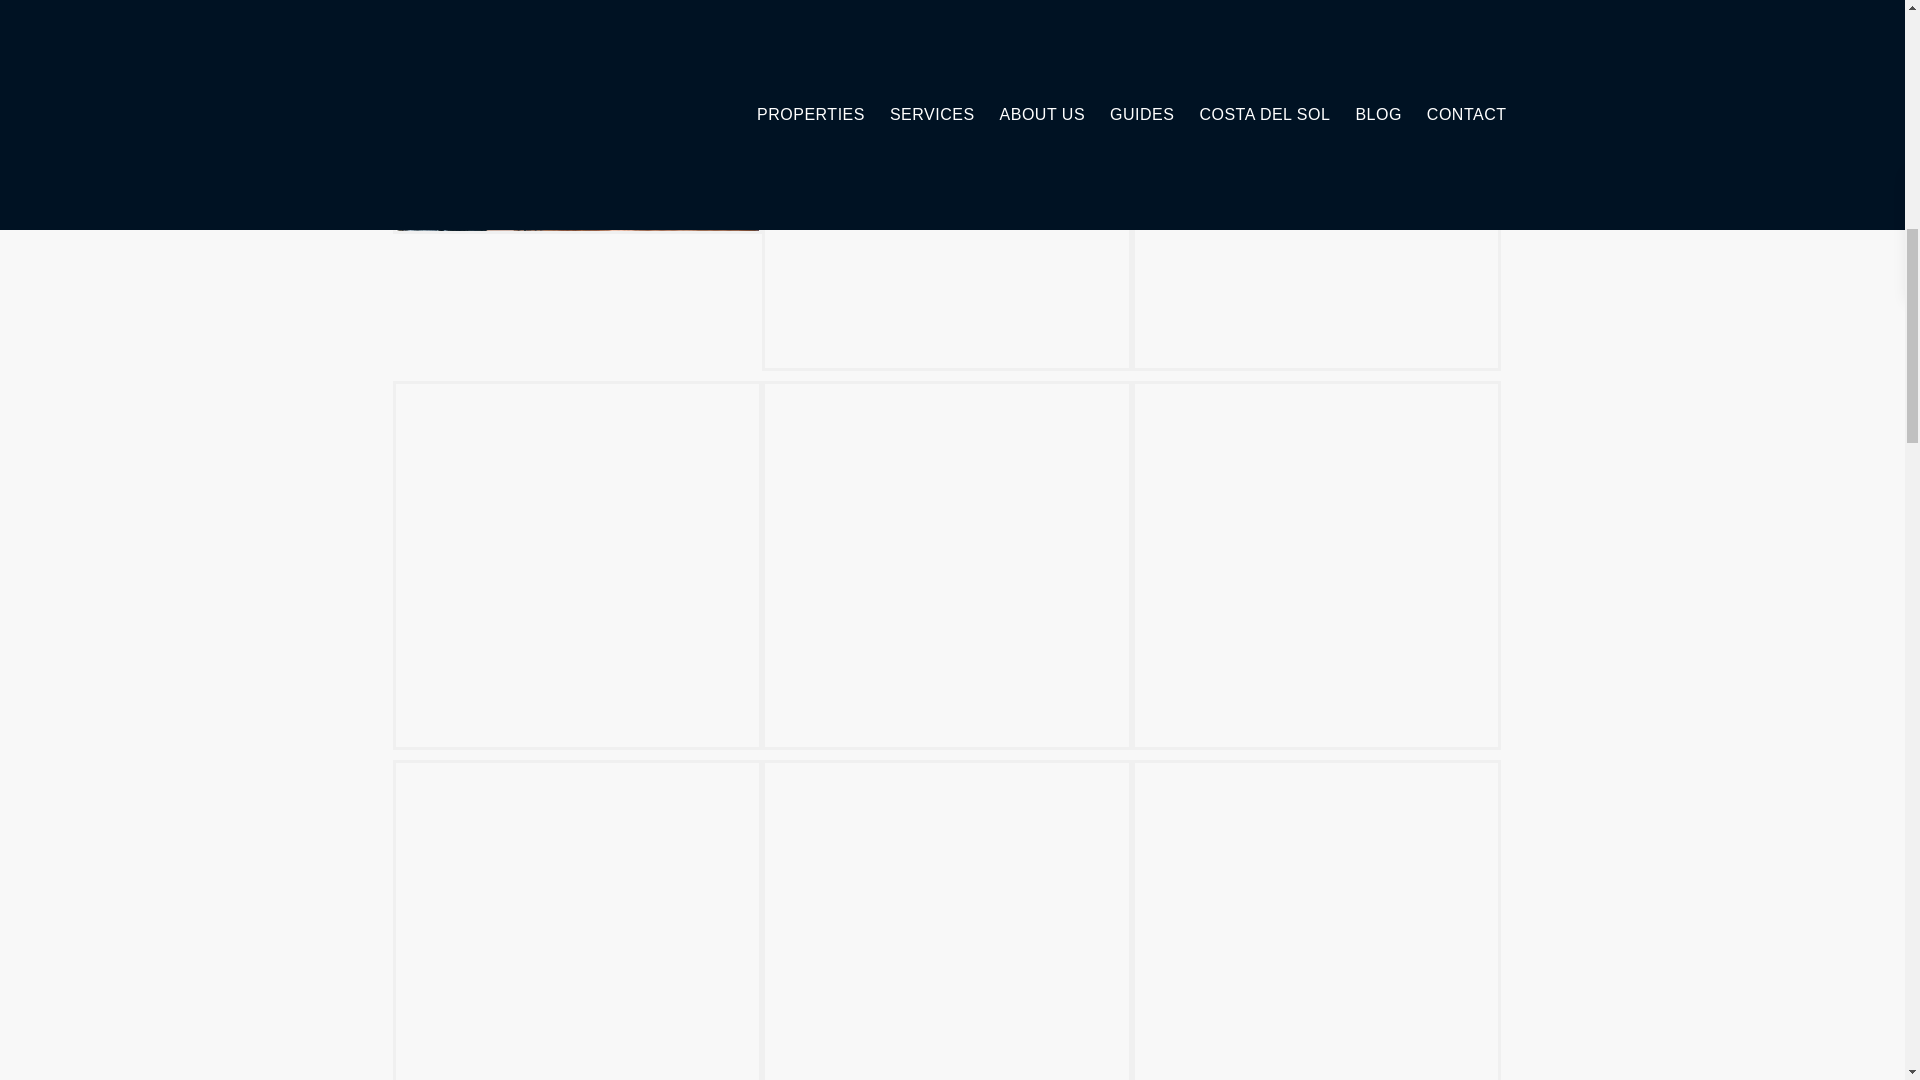  What do you see at coordinates (1316, 920) in the screenshot?
I see `Bon Air, Casares` at bounding box center [1316, 920].